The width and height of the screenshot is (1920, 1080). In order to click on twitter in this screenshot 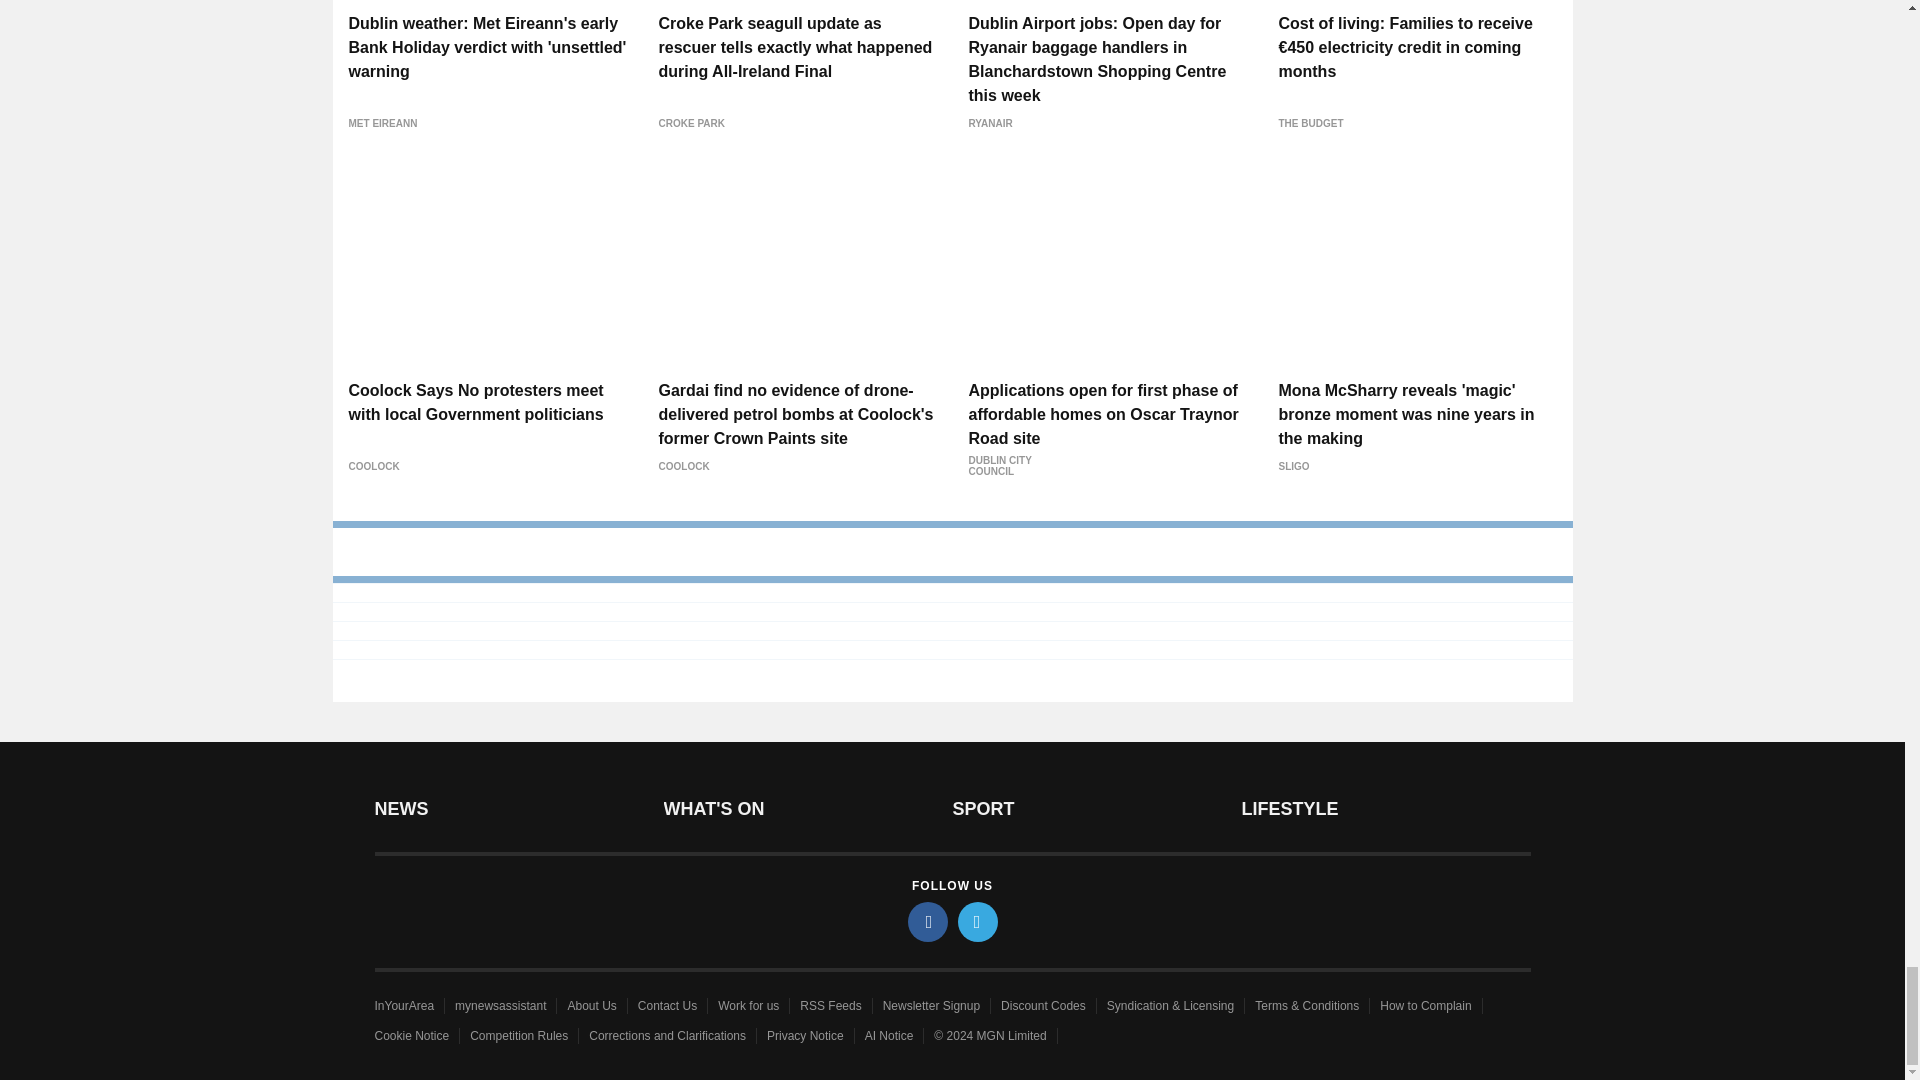, I will do `click(978, 921)`.